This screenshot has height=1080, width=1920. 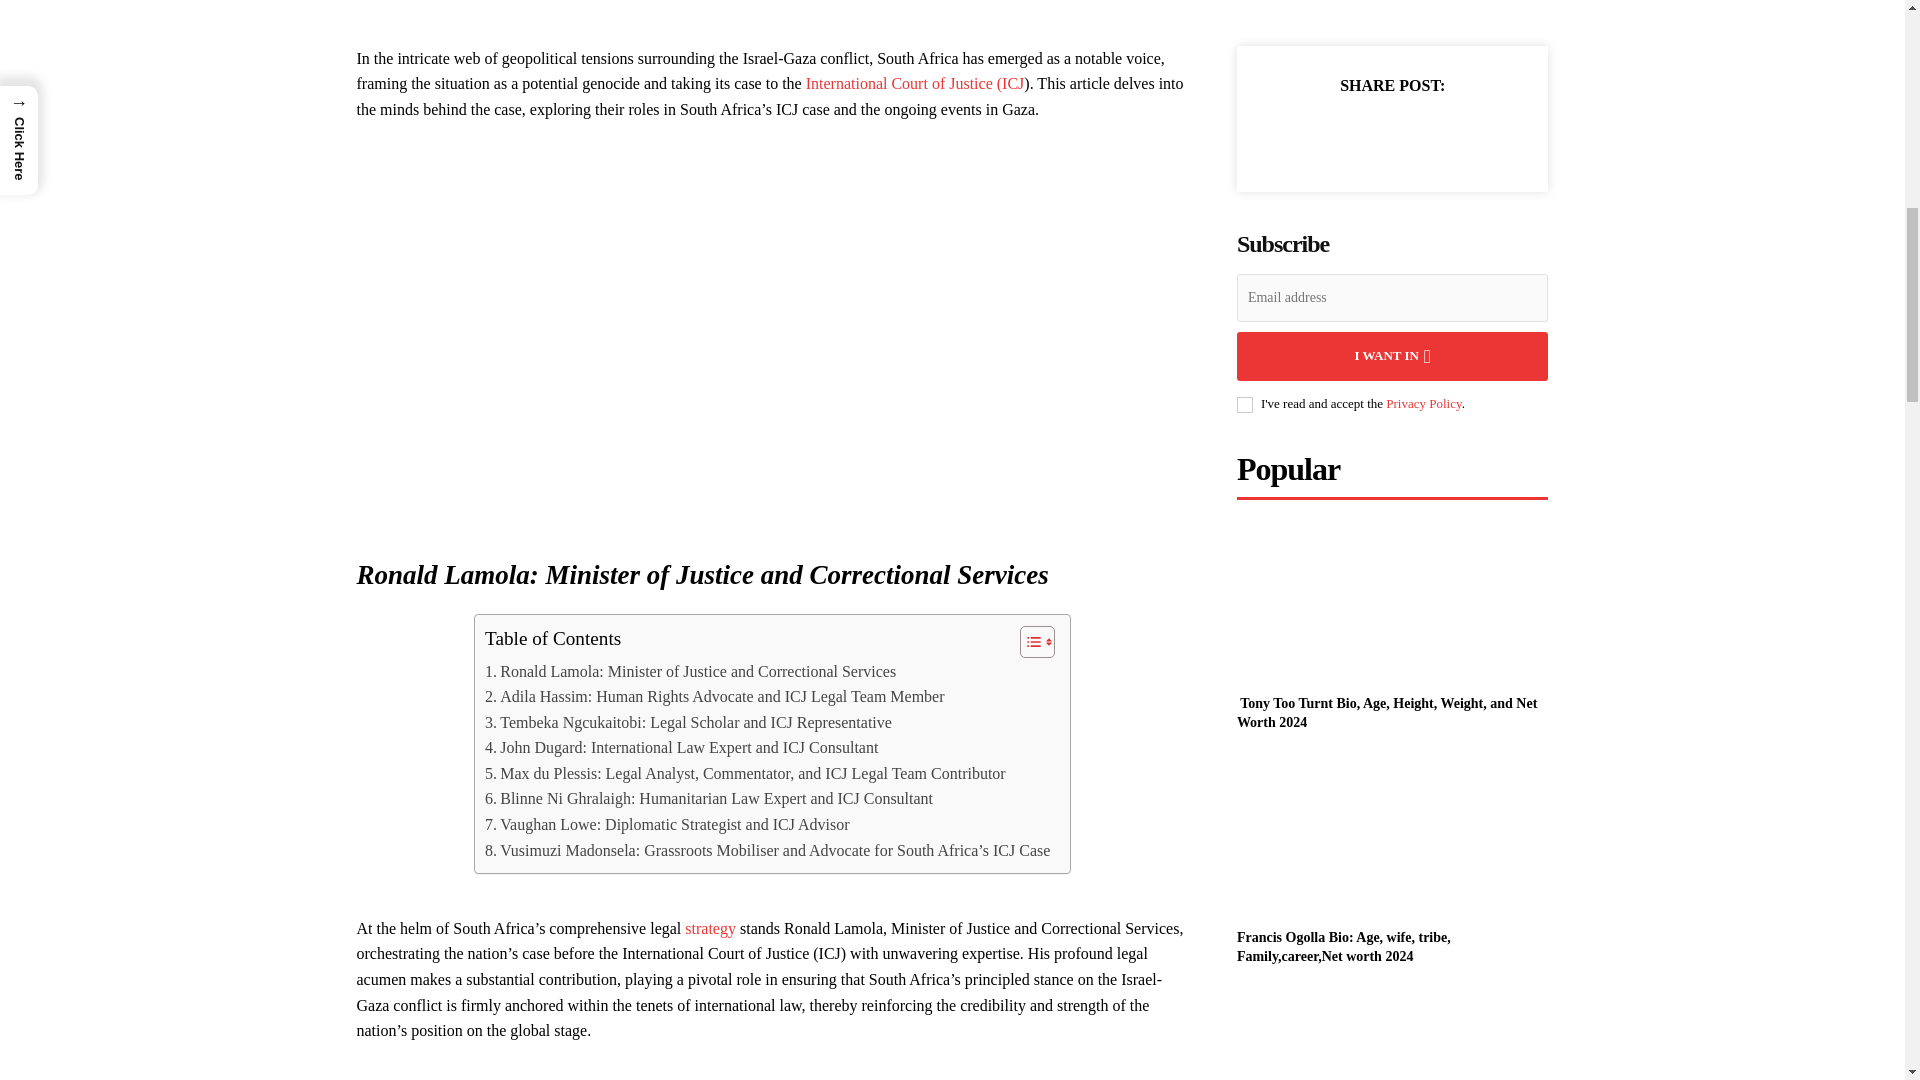 I want to click on John Dugard: International Law Expert and ICJ Consultant , so click(x=681, y=748).